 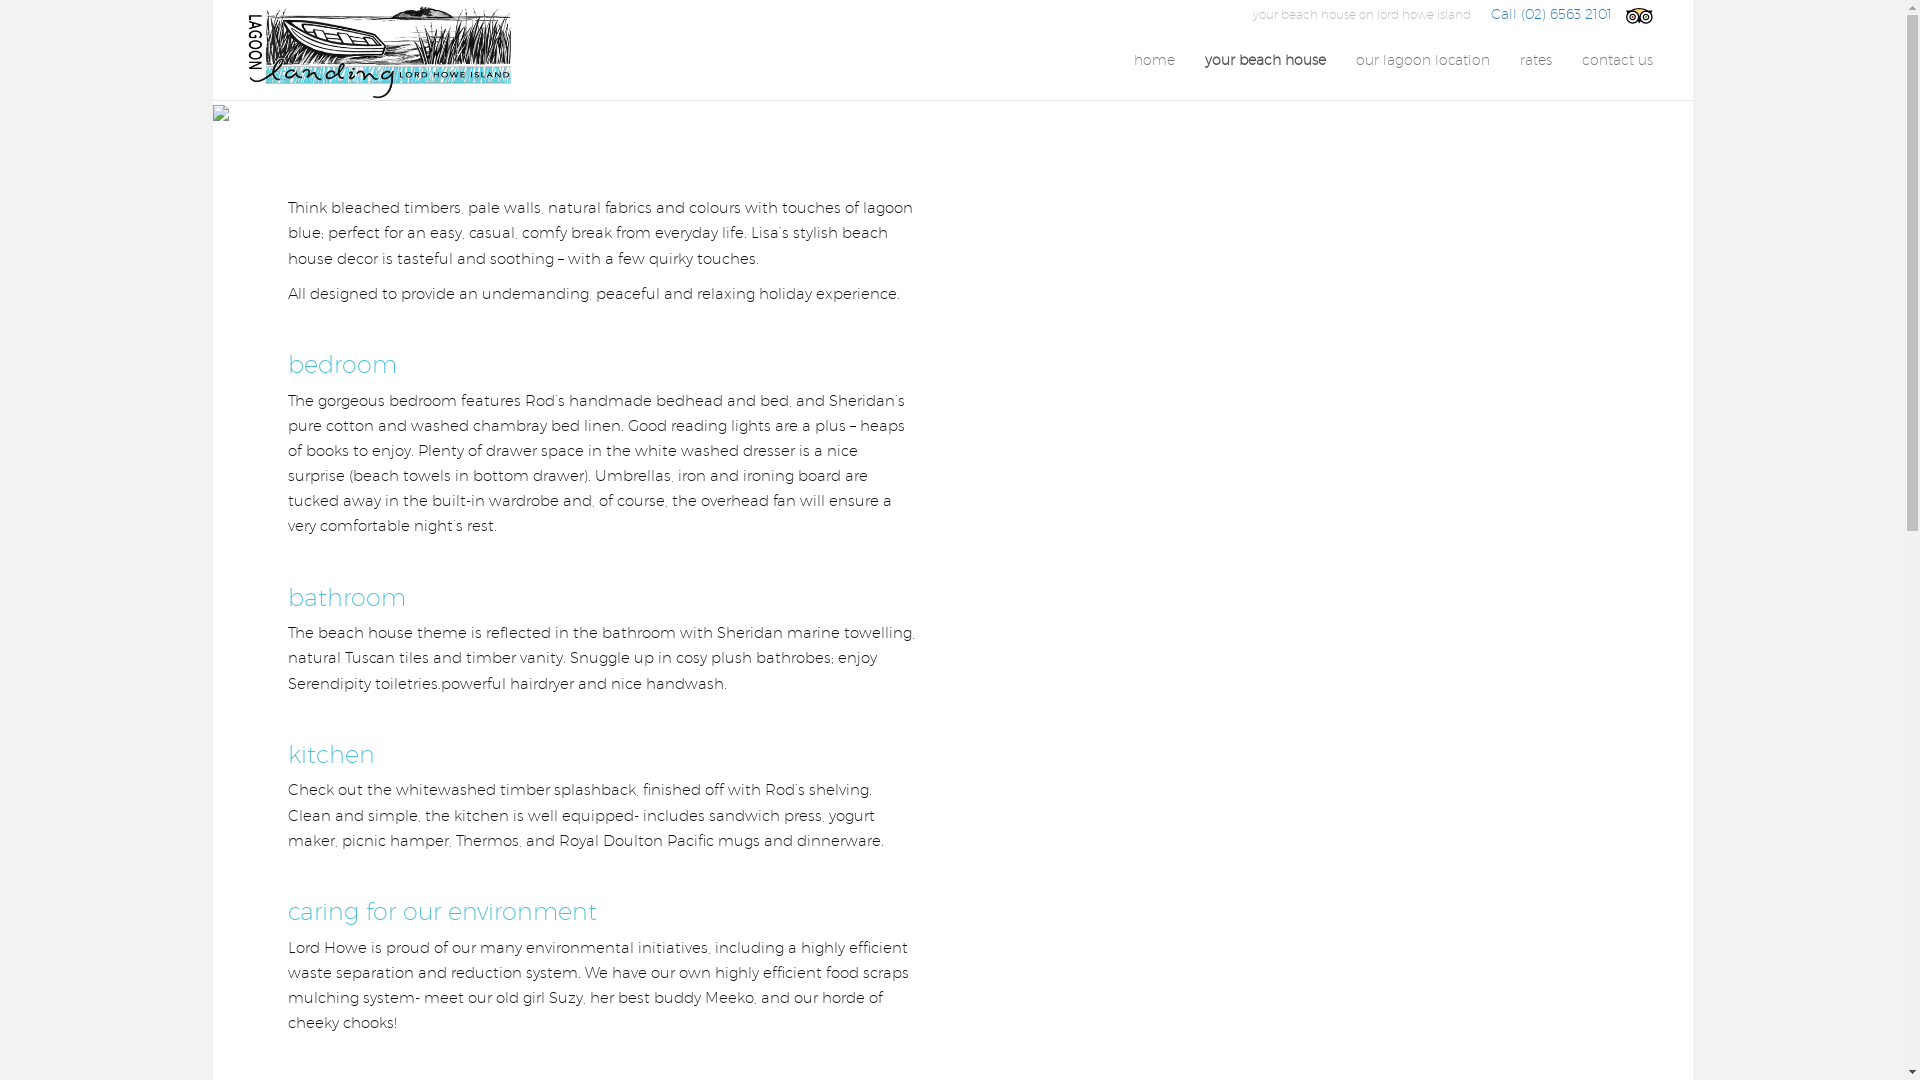 What do you see at coordinates (1154, 60) in the screenshot?
I see `home` at bounding box center [1154, 60].